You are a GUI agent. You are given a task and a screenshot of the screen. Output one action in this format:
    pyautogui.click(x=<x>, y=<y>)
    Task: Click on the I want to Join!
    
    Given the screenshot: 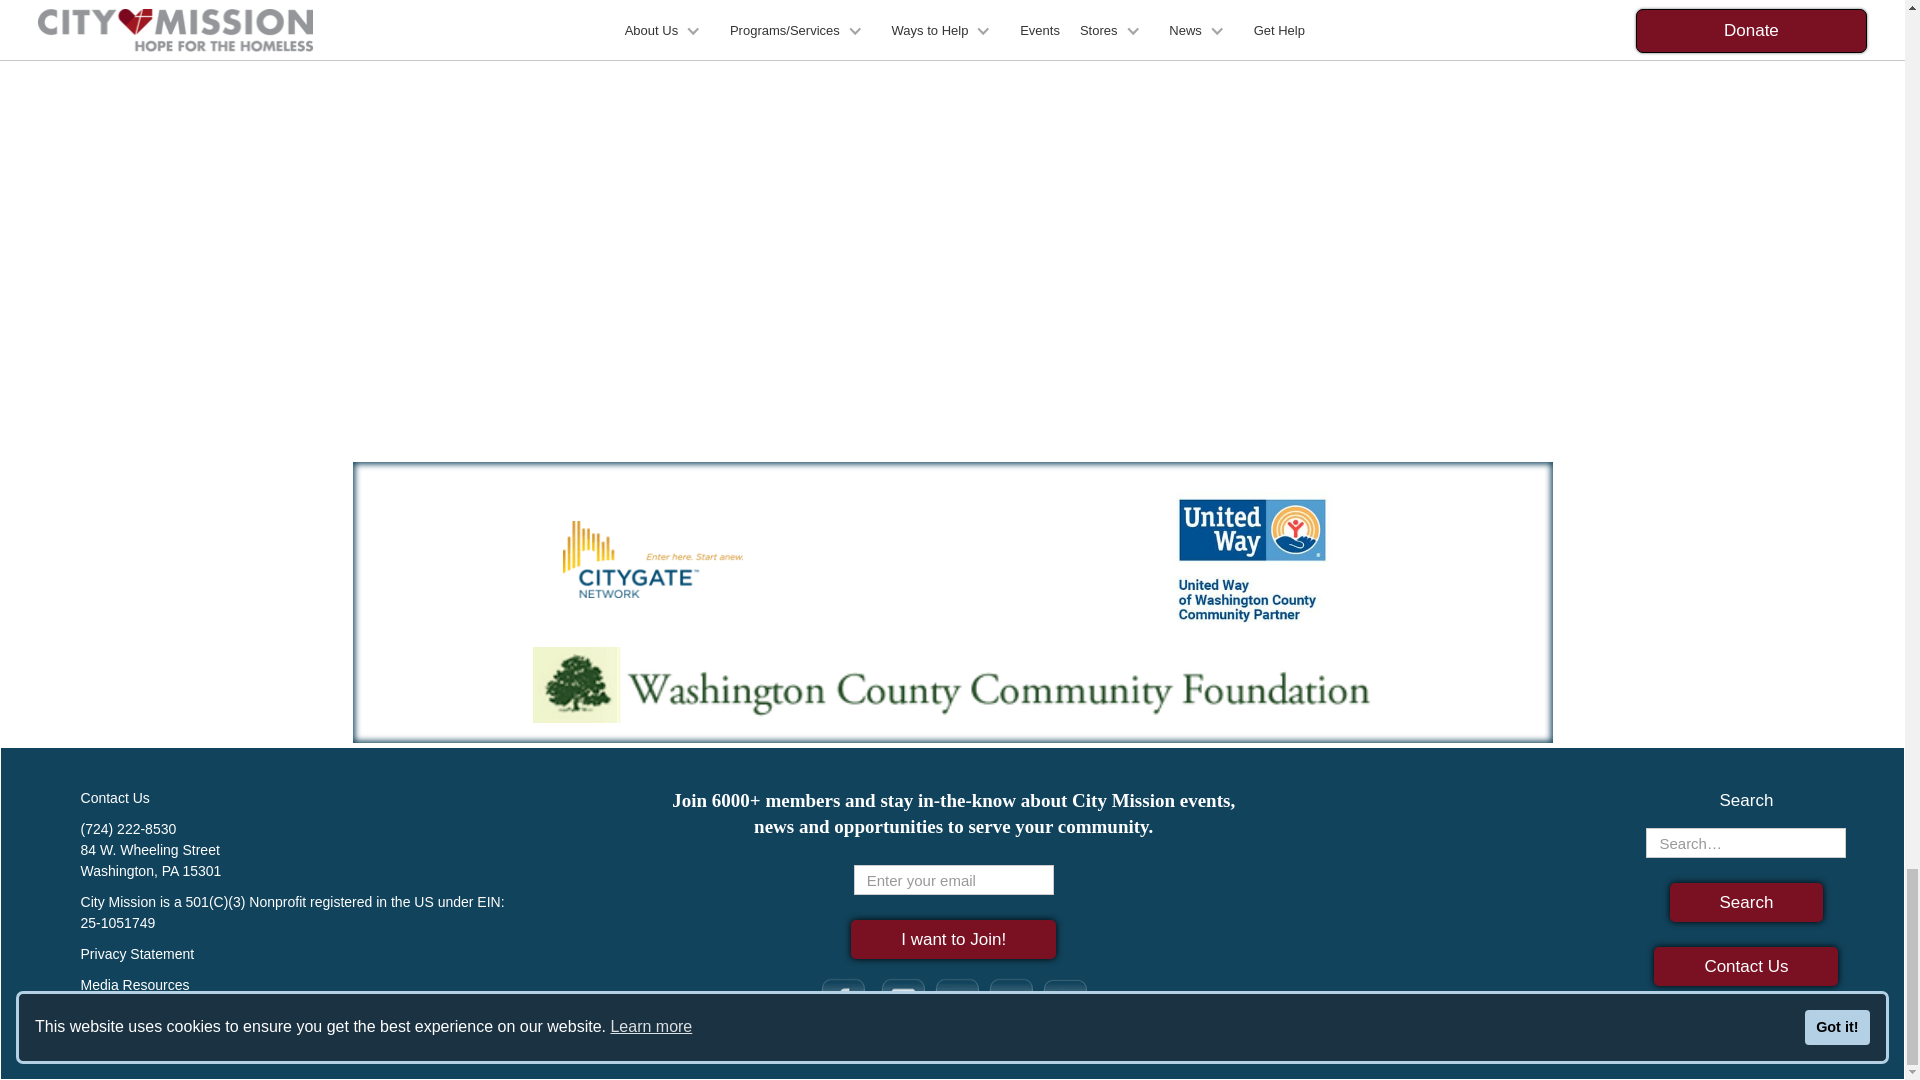 What is the action you would take?
    pyautogui.click(x=953, y=940)
    